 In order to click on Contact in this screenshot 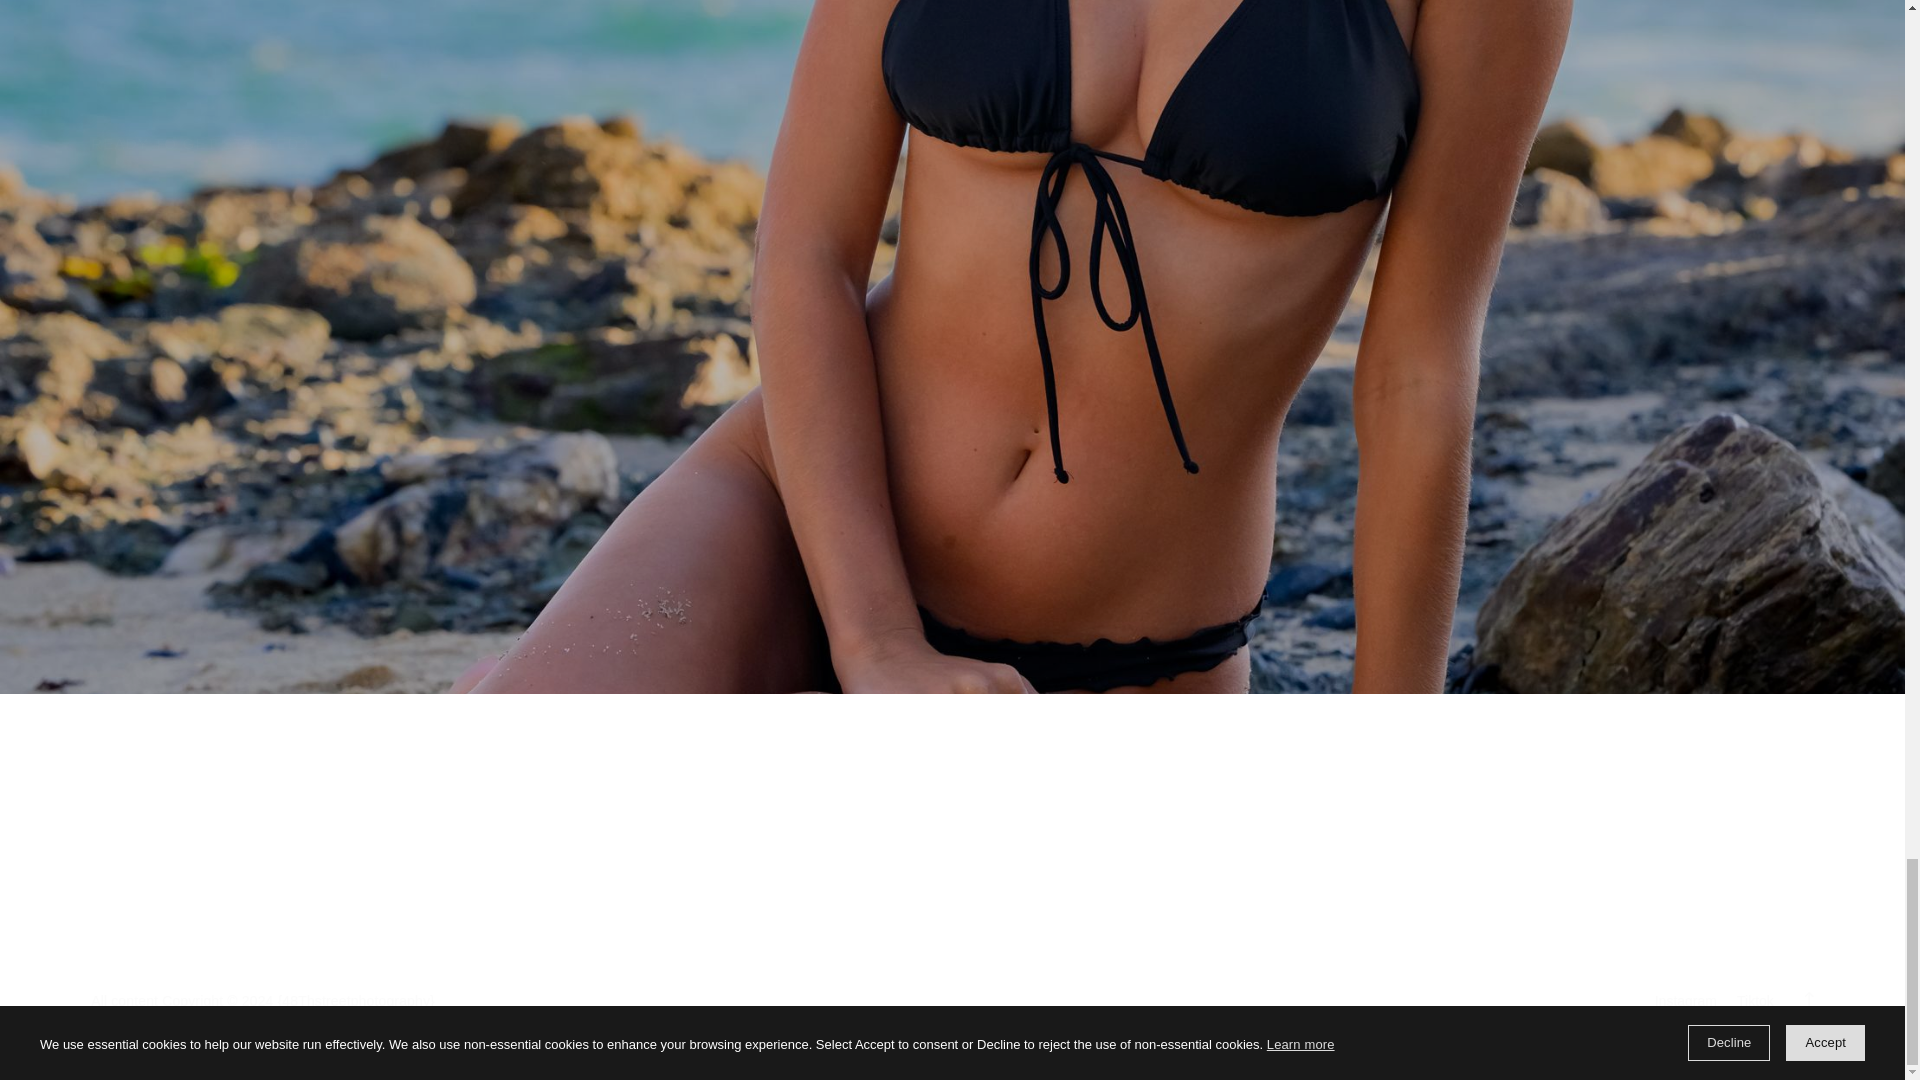, I will do `click(152, 312)`.